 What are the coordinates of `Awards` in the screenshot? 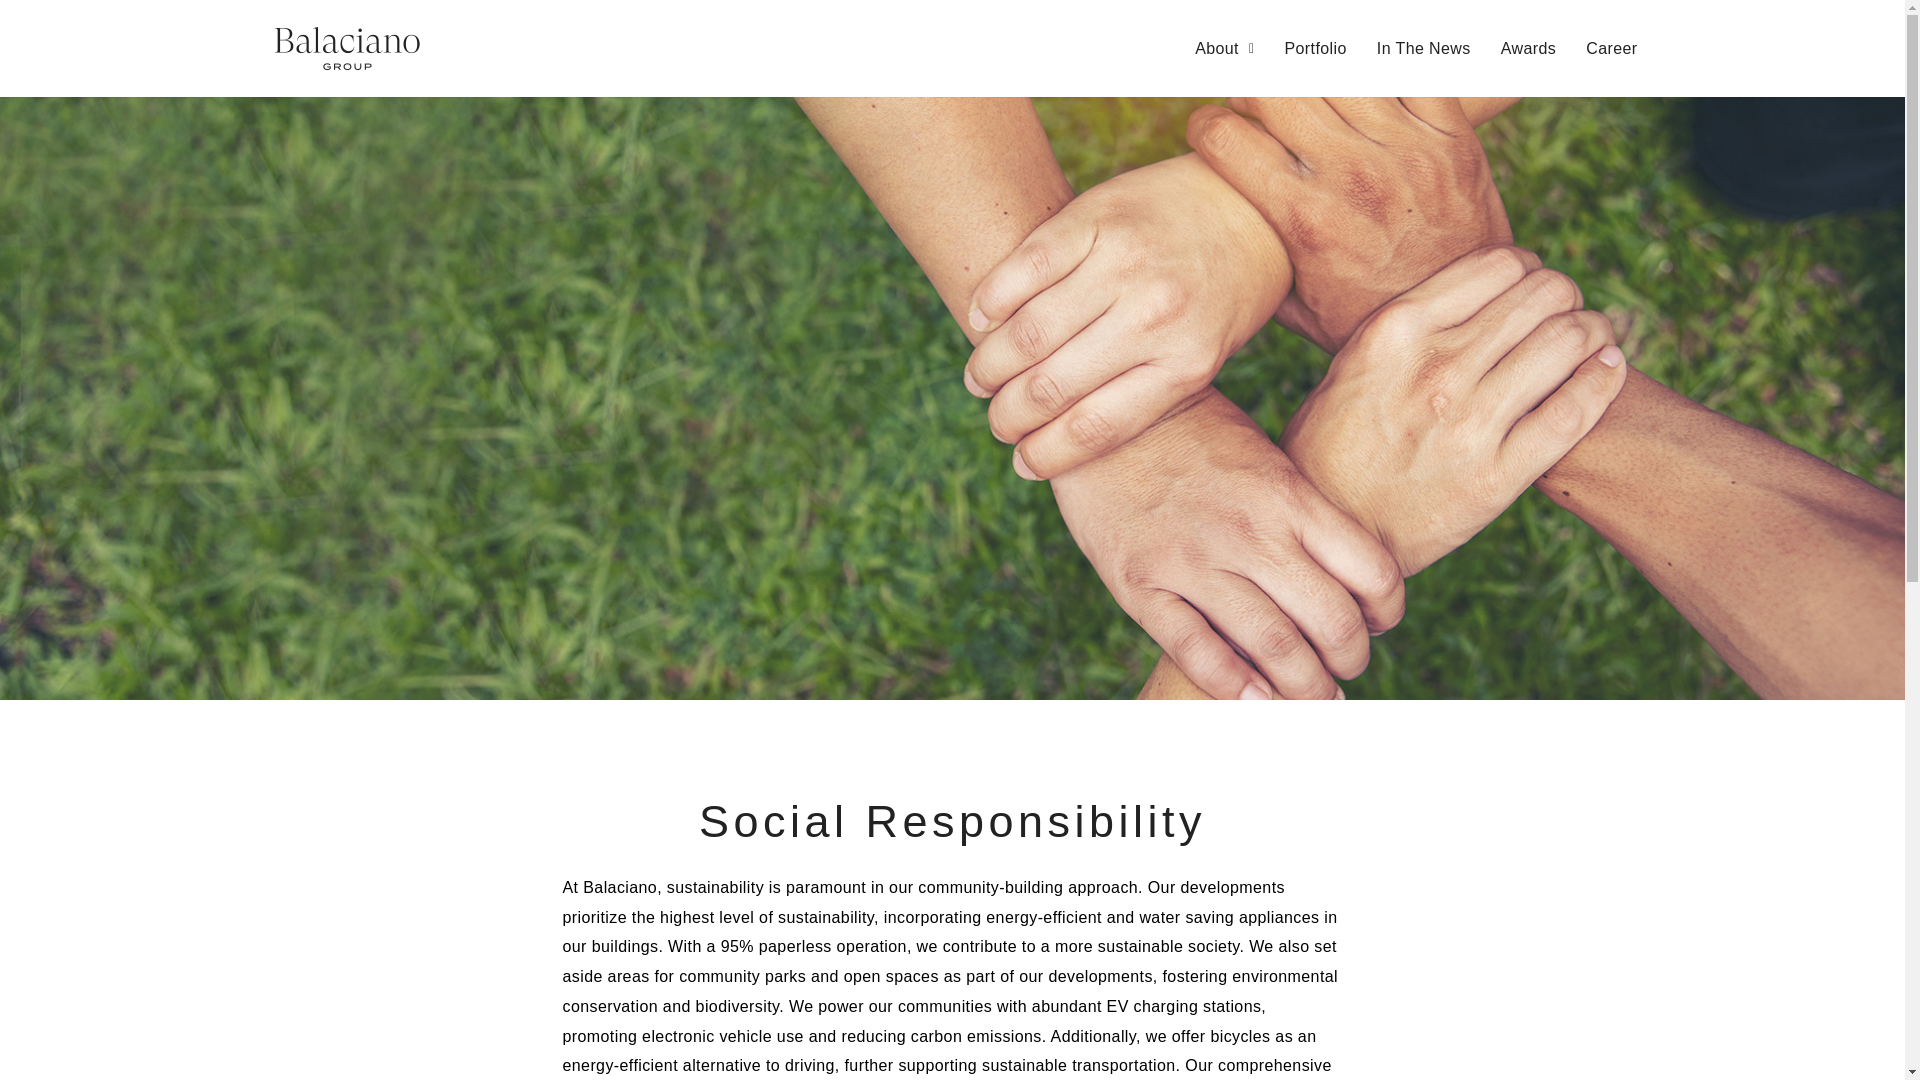 It's located at (1528, 48).